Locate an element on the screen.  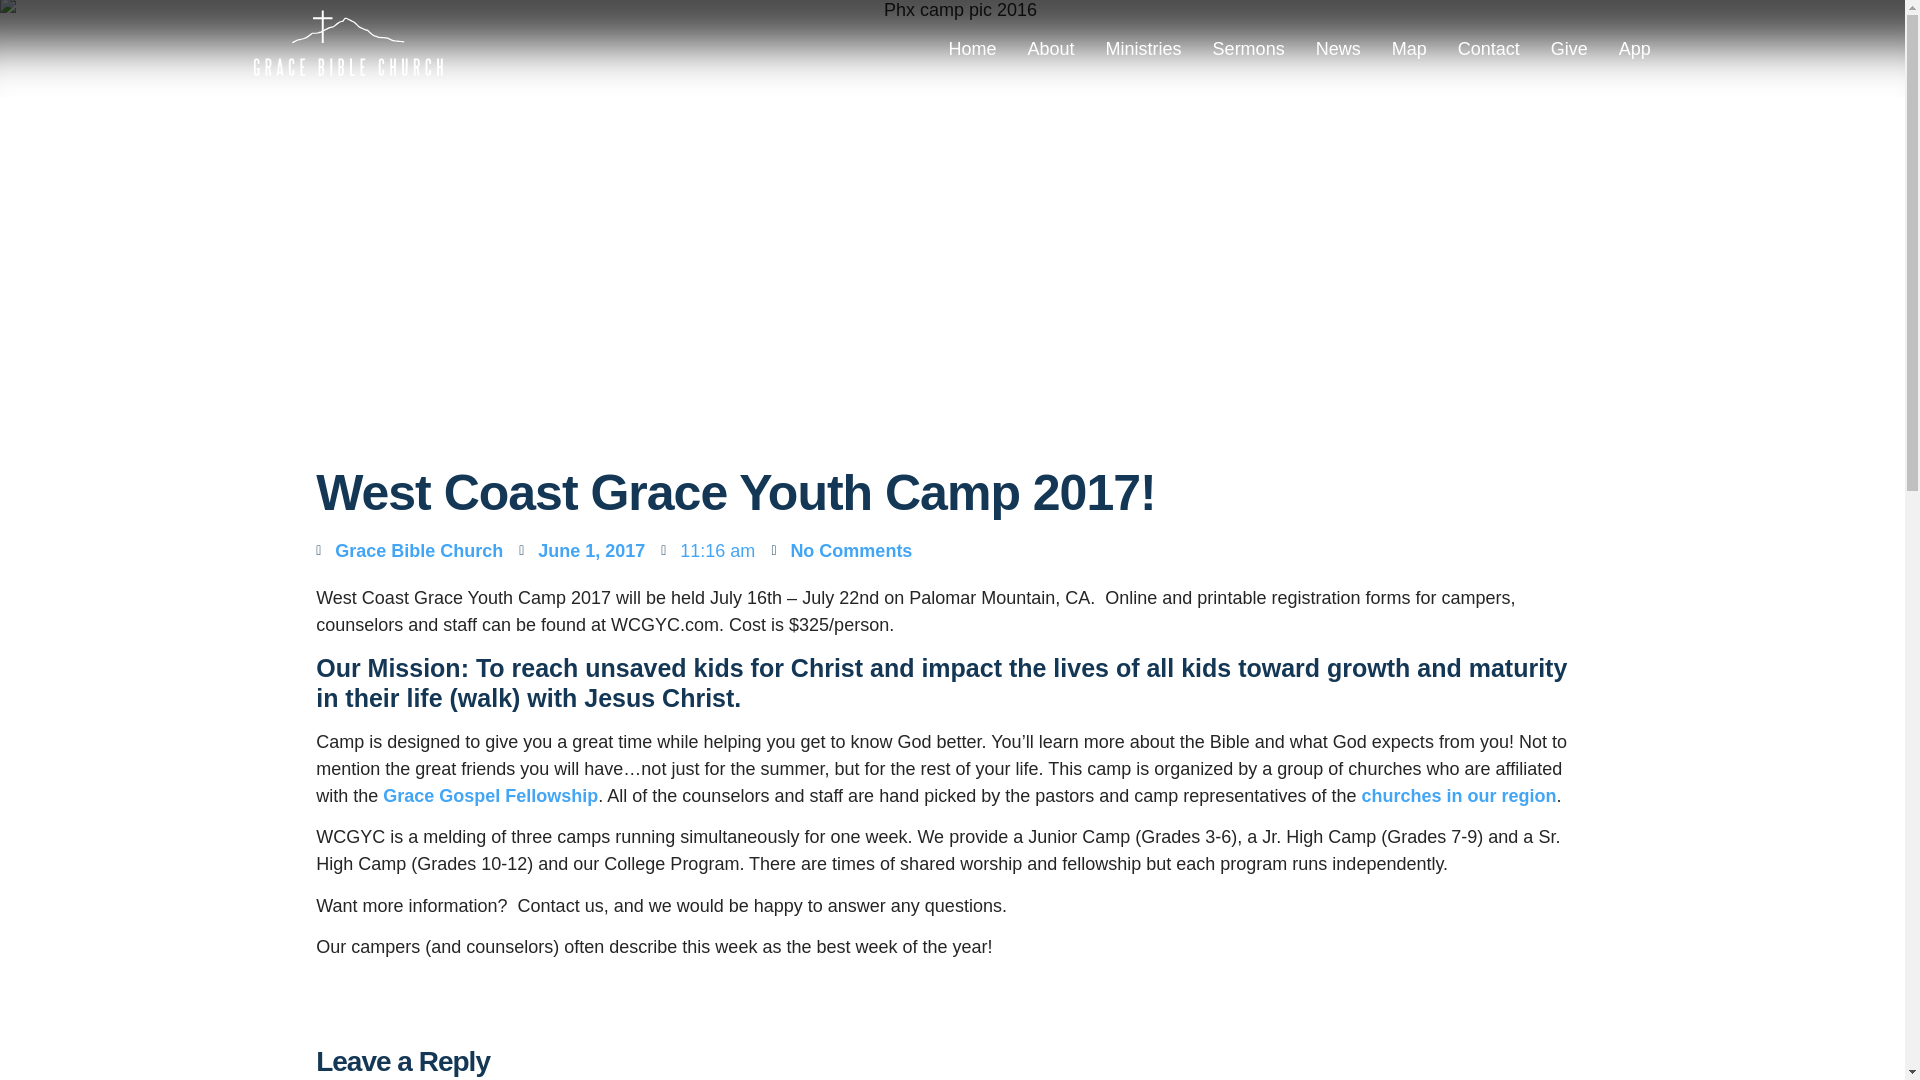
Ministries is located at coordinates (1143, 47).